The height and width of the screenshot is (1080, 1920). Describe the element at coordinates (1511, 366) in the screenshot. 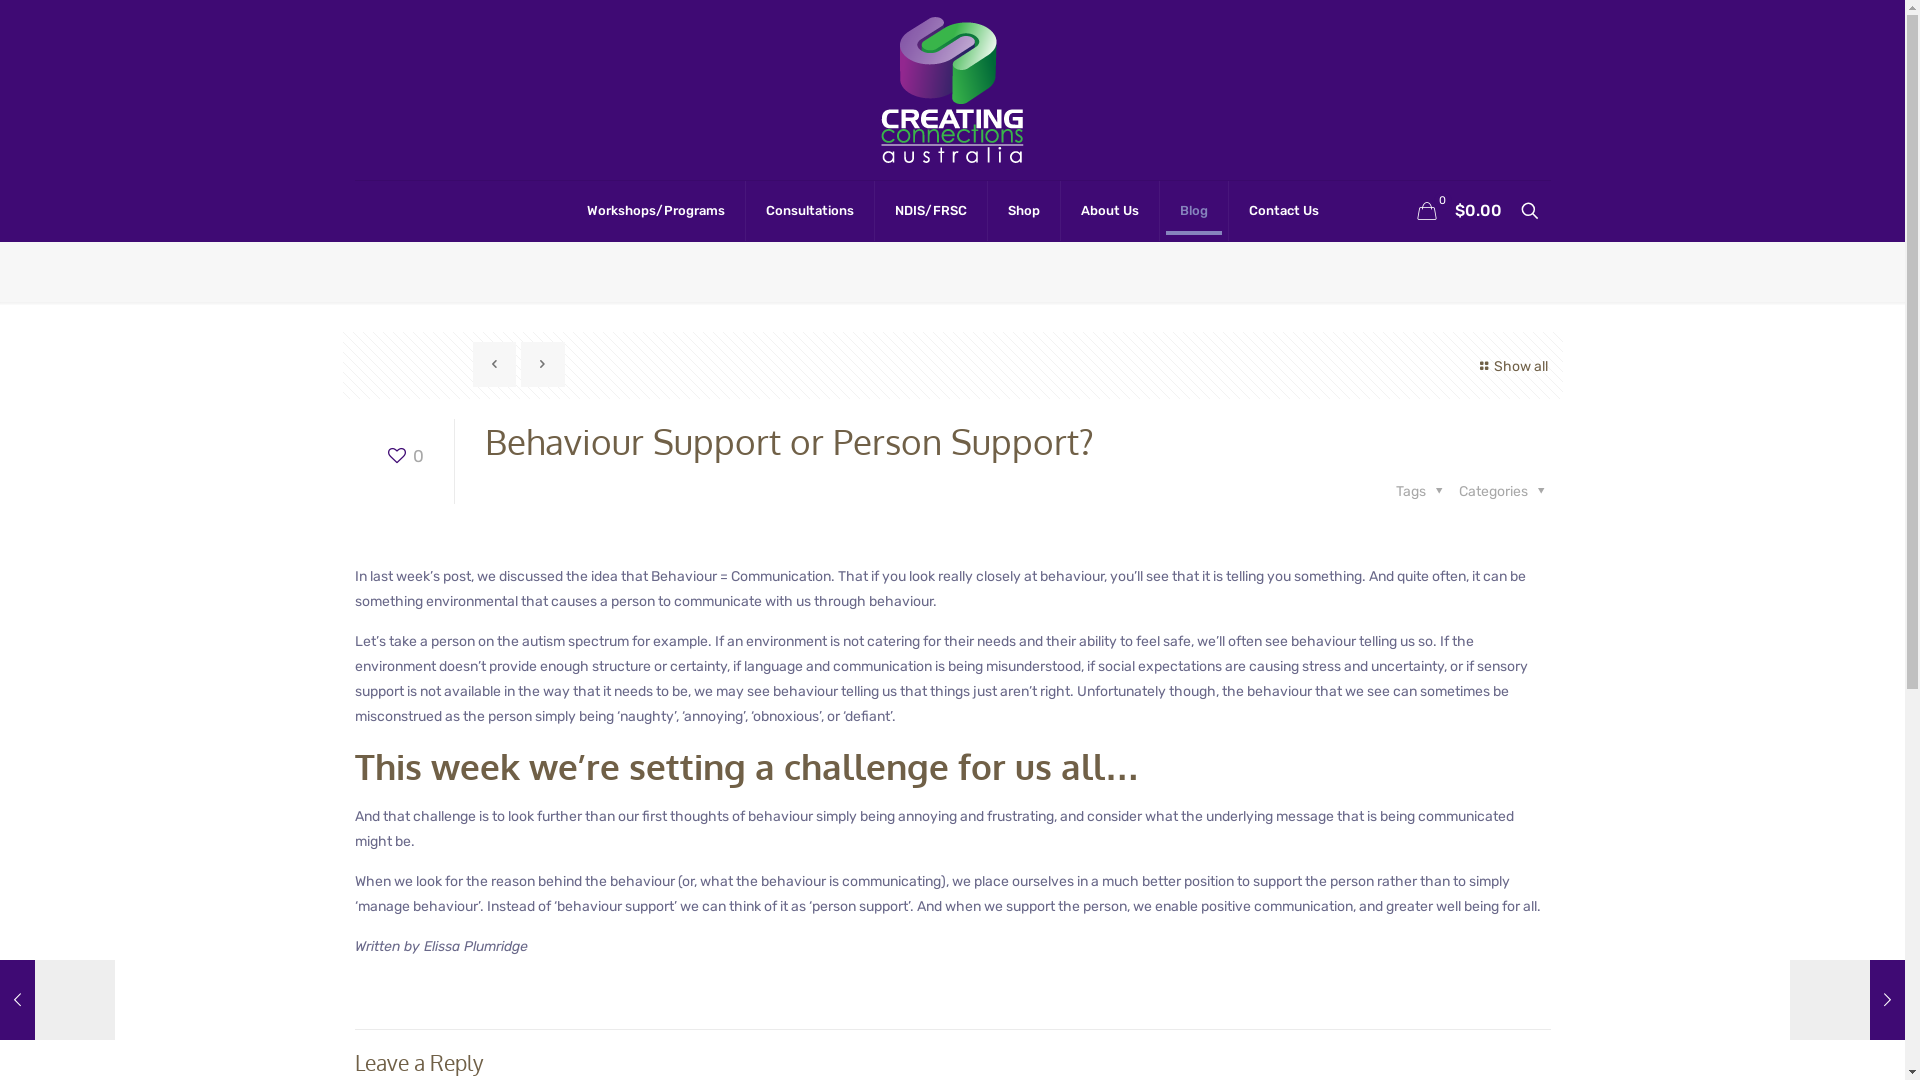

I see `Show all` at that location.